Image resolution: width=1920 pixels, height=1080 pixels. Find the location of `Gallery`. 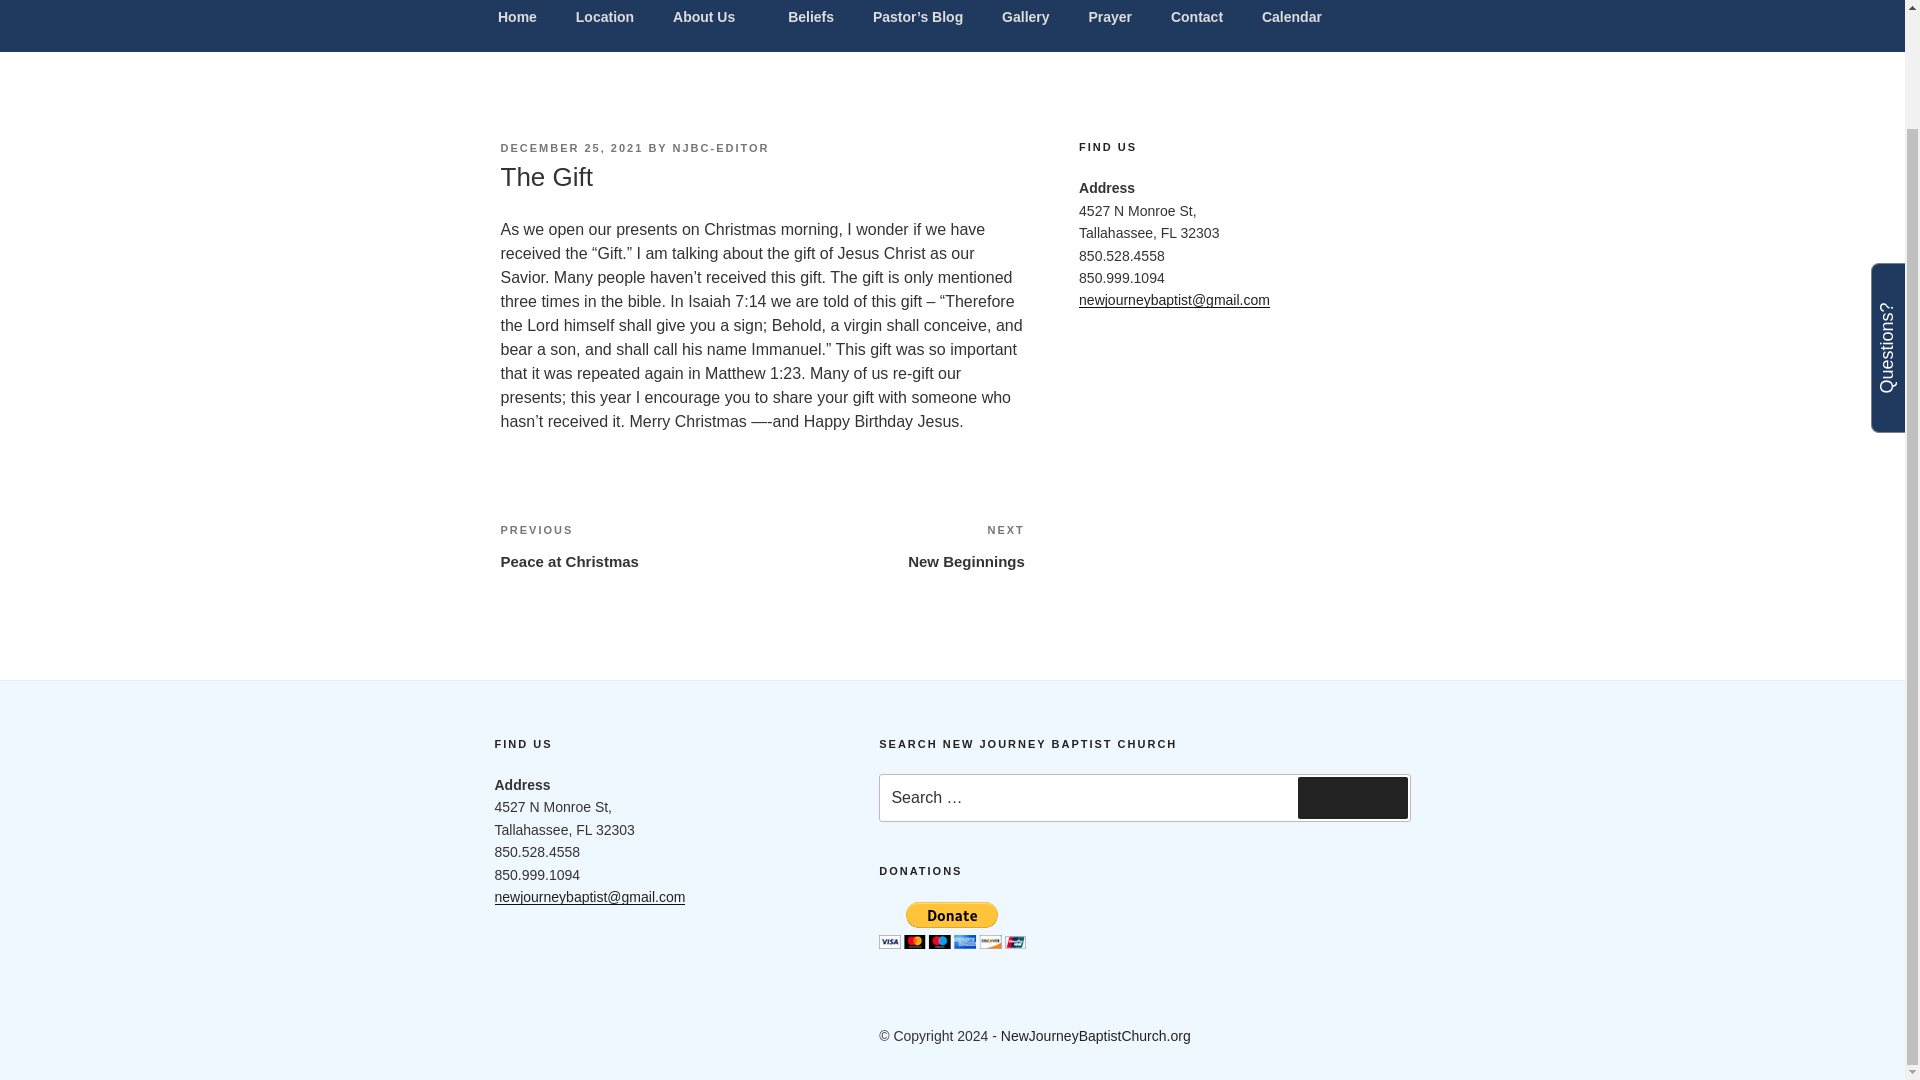

Gallery is located at coordinates (812, 21).